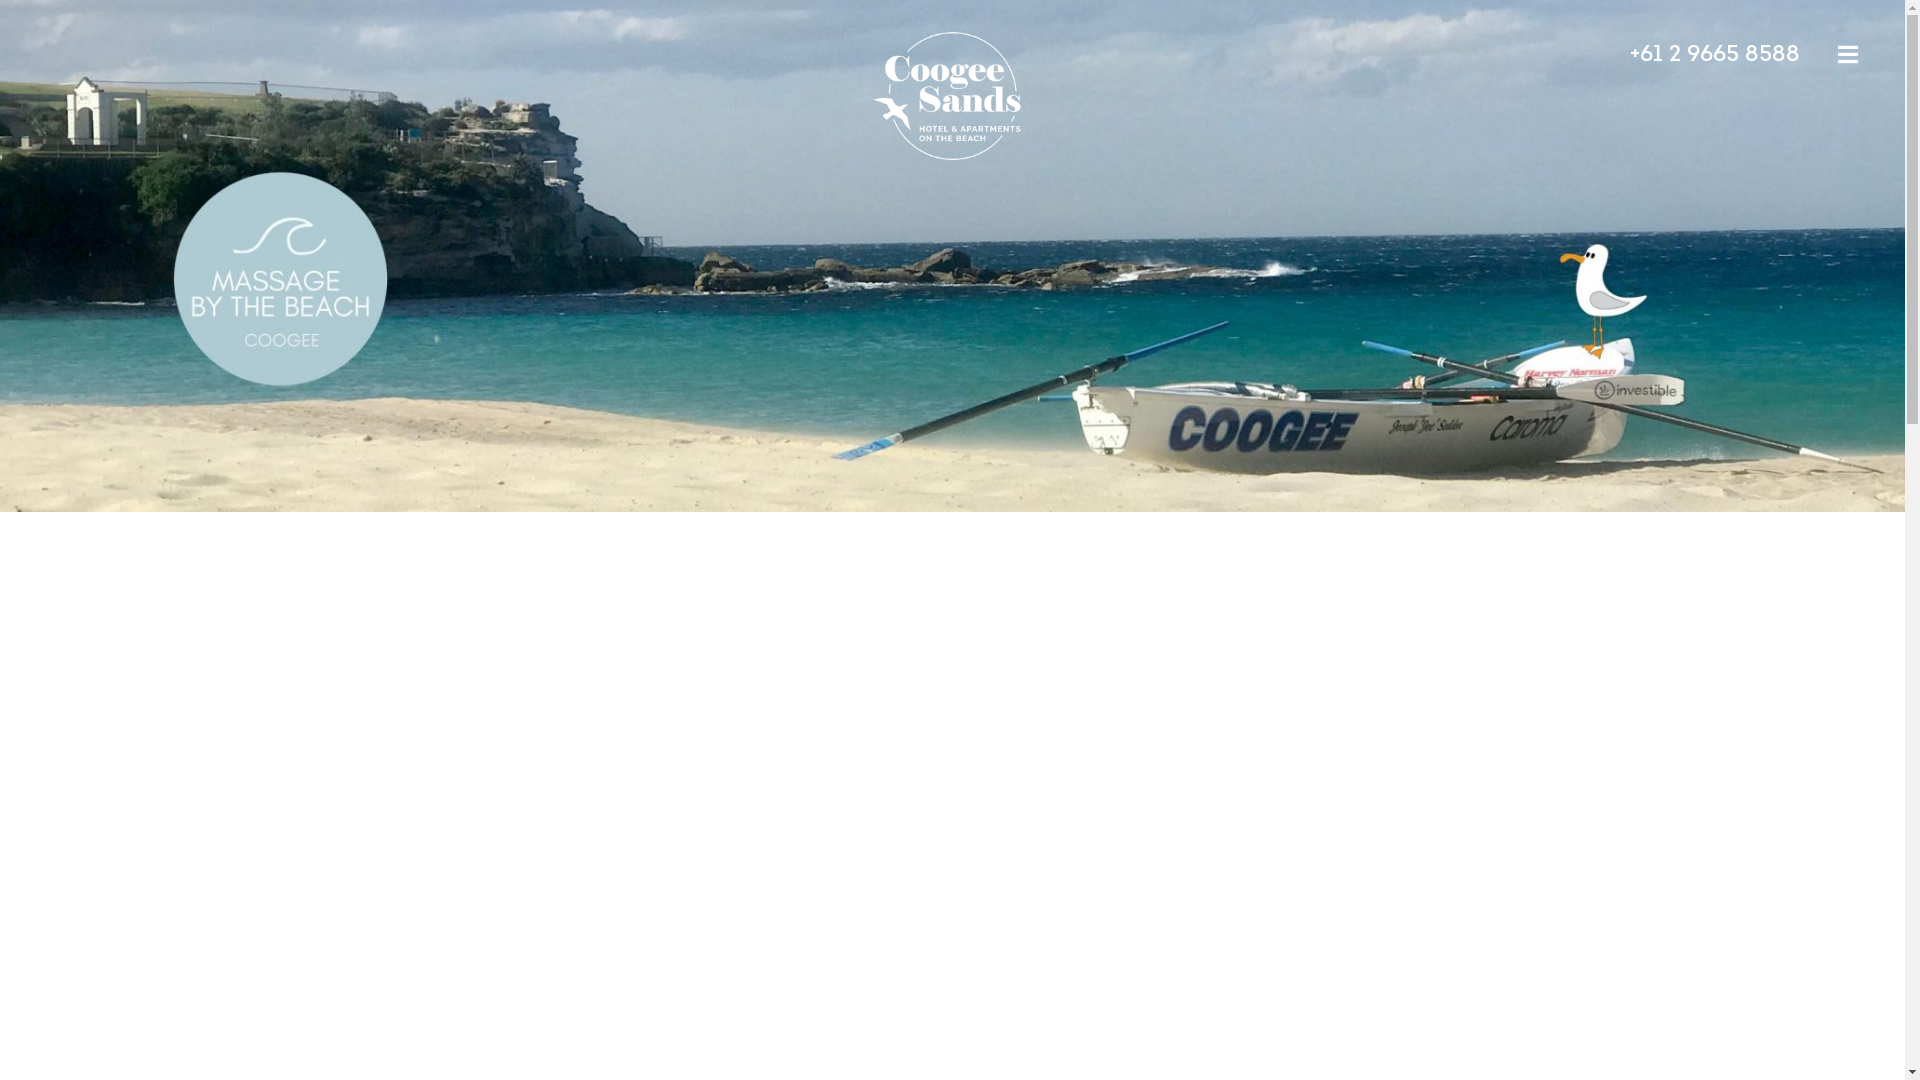 This screenshot has width=1920, height=1080. I want to click on +61 2 9665 8588, so click(1630, 234).